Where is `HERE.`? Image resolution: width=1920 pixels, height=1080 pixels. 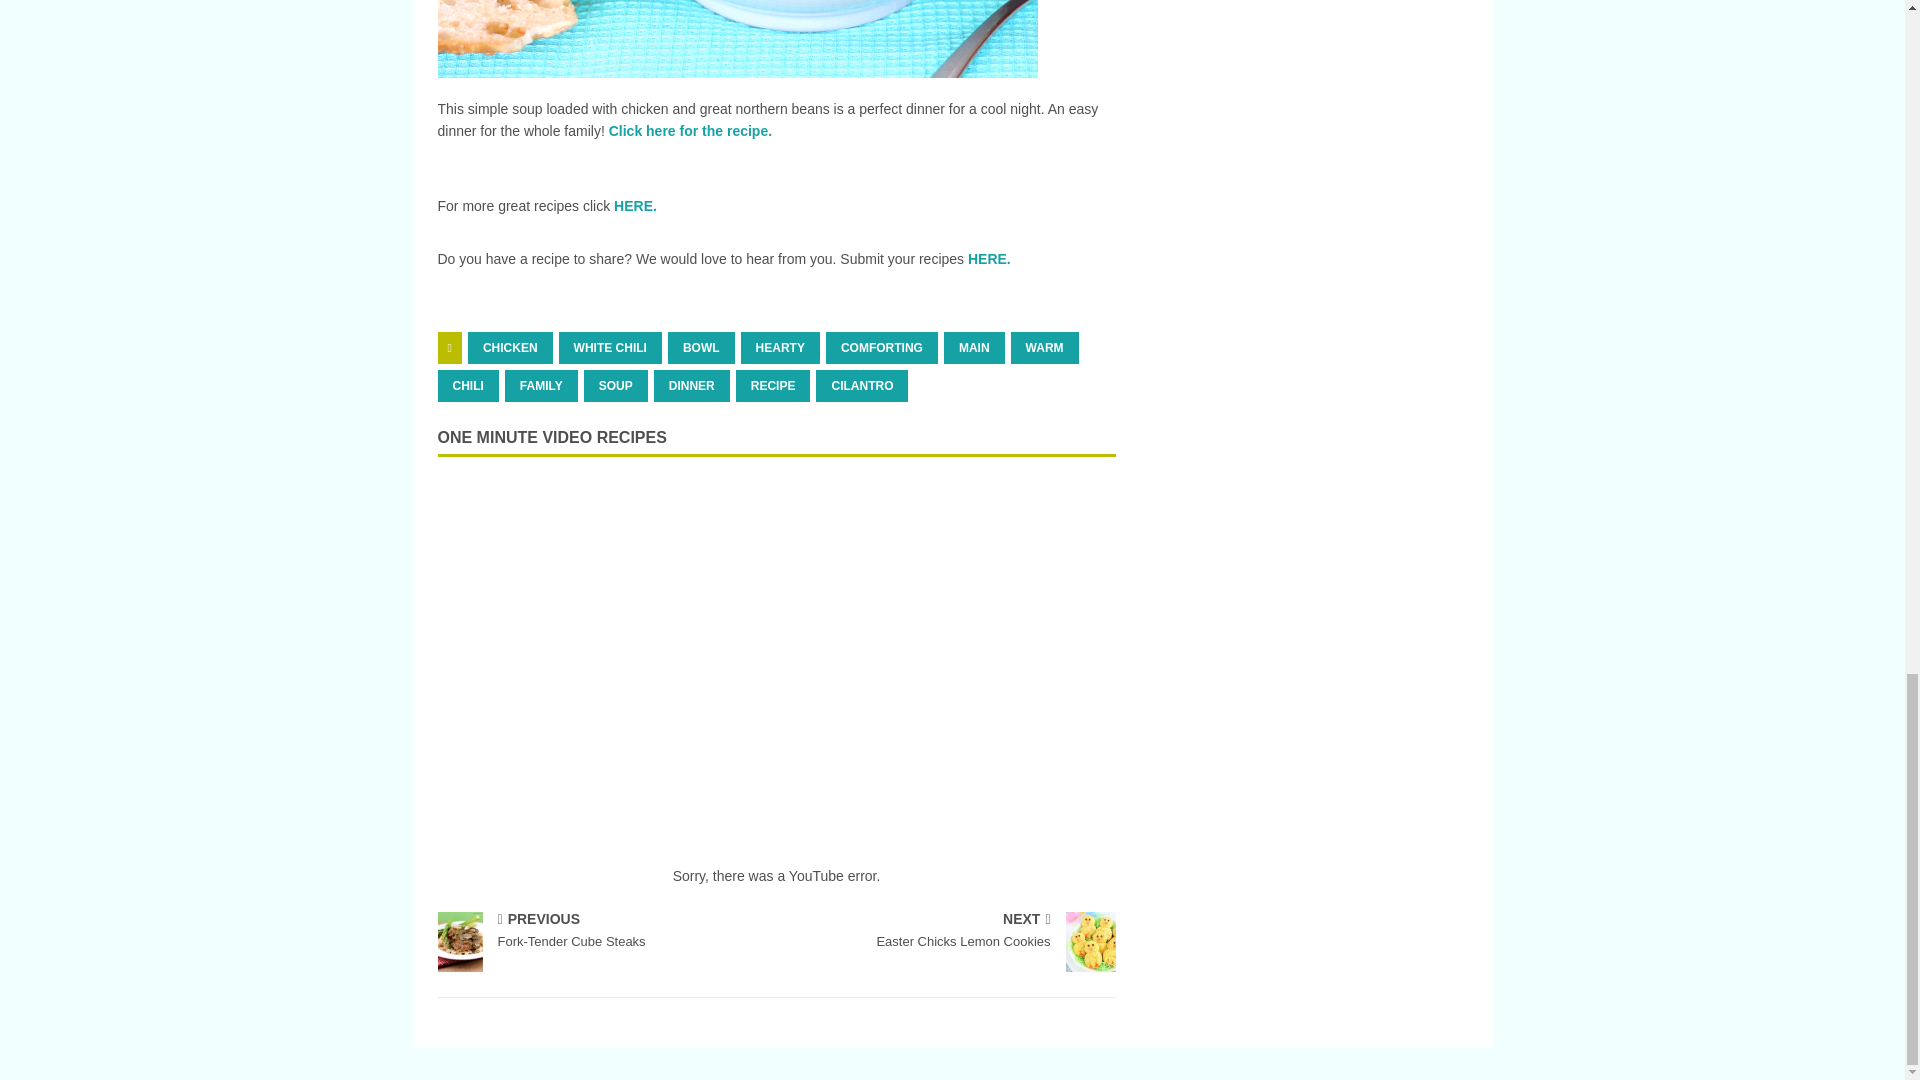 HERE. is located at coordinates (989, 258).